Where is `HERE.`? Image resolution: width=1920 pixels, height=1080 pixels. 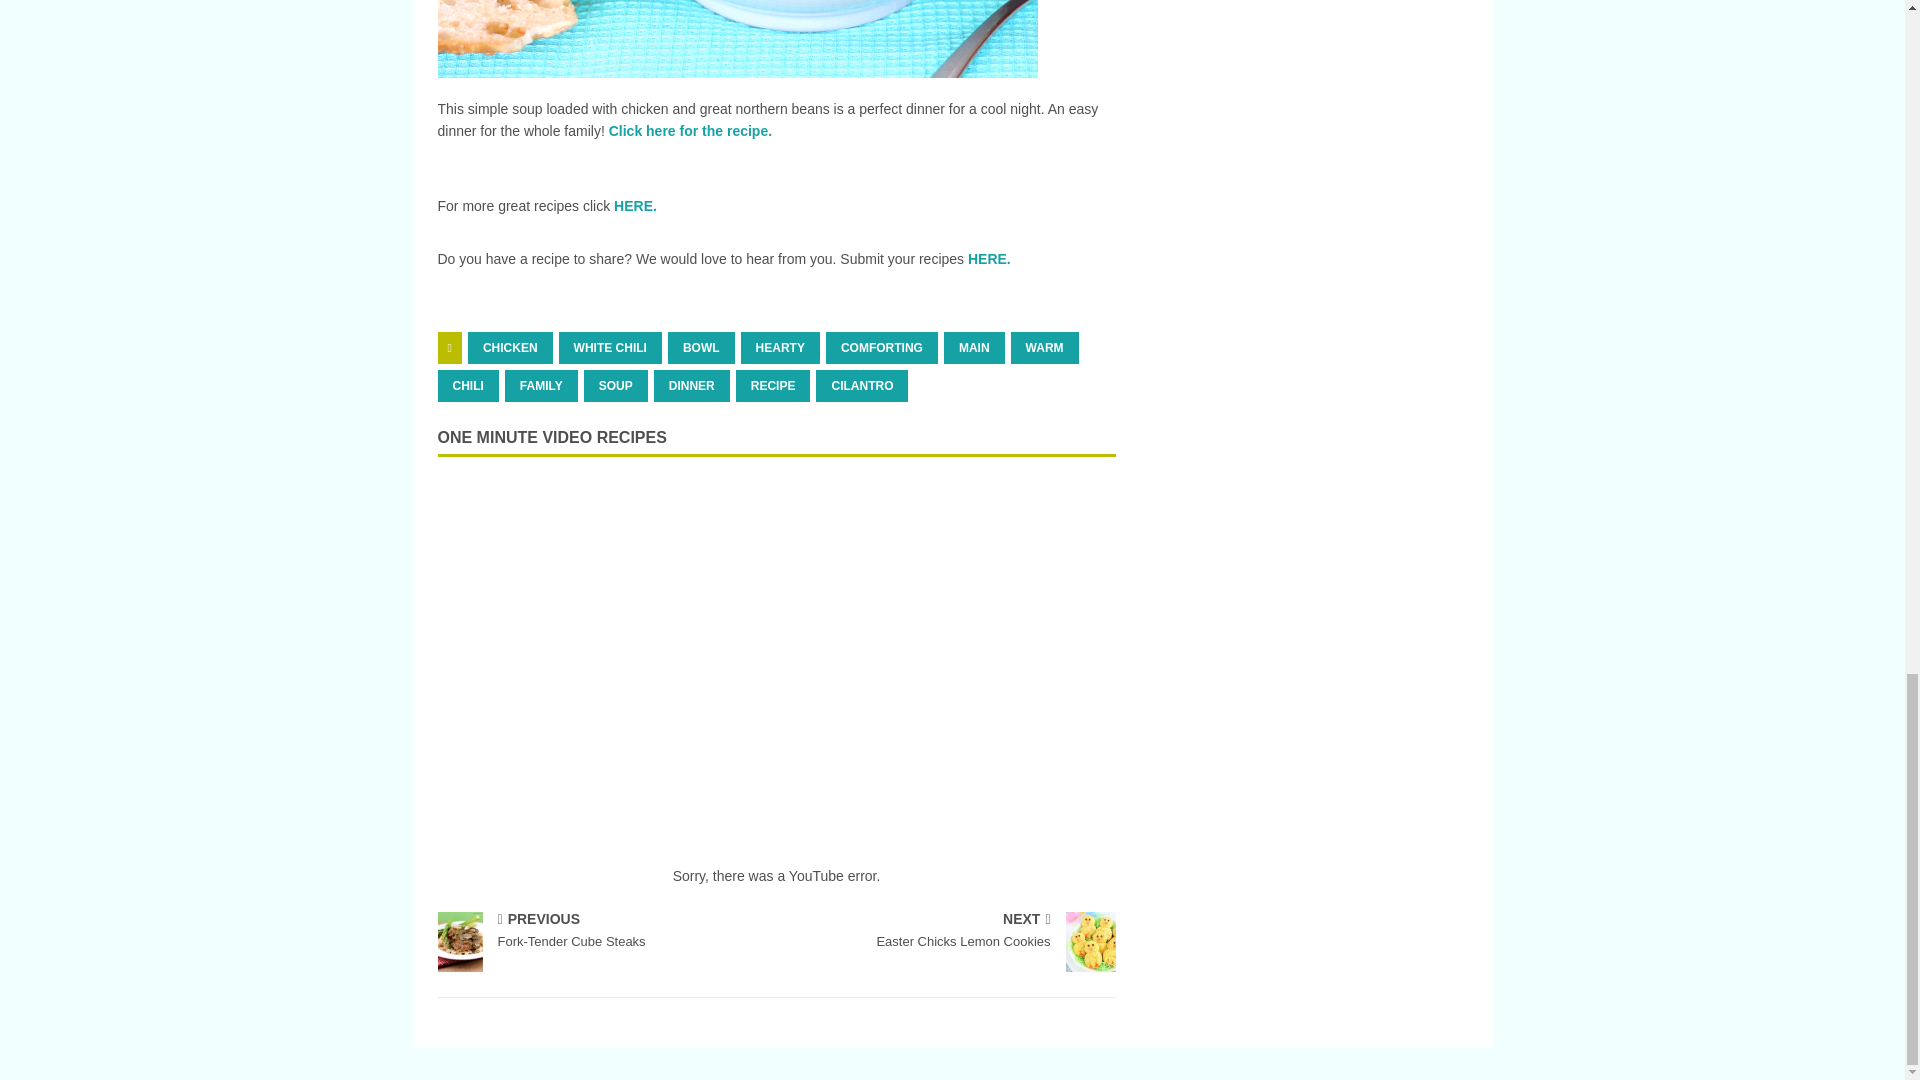 HERE. is located at coordinates (989, 258).